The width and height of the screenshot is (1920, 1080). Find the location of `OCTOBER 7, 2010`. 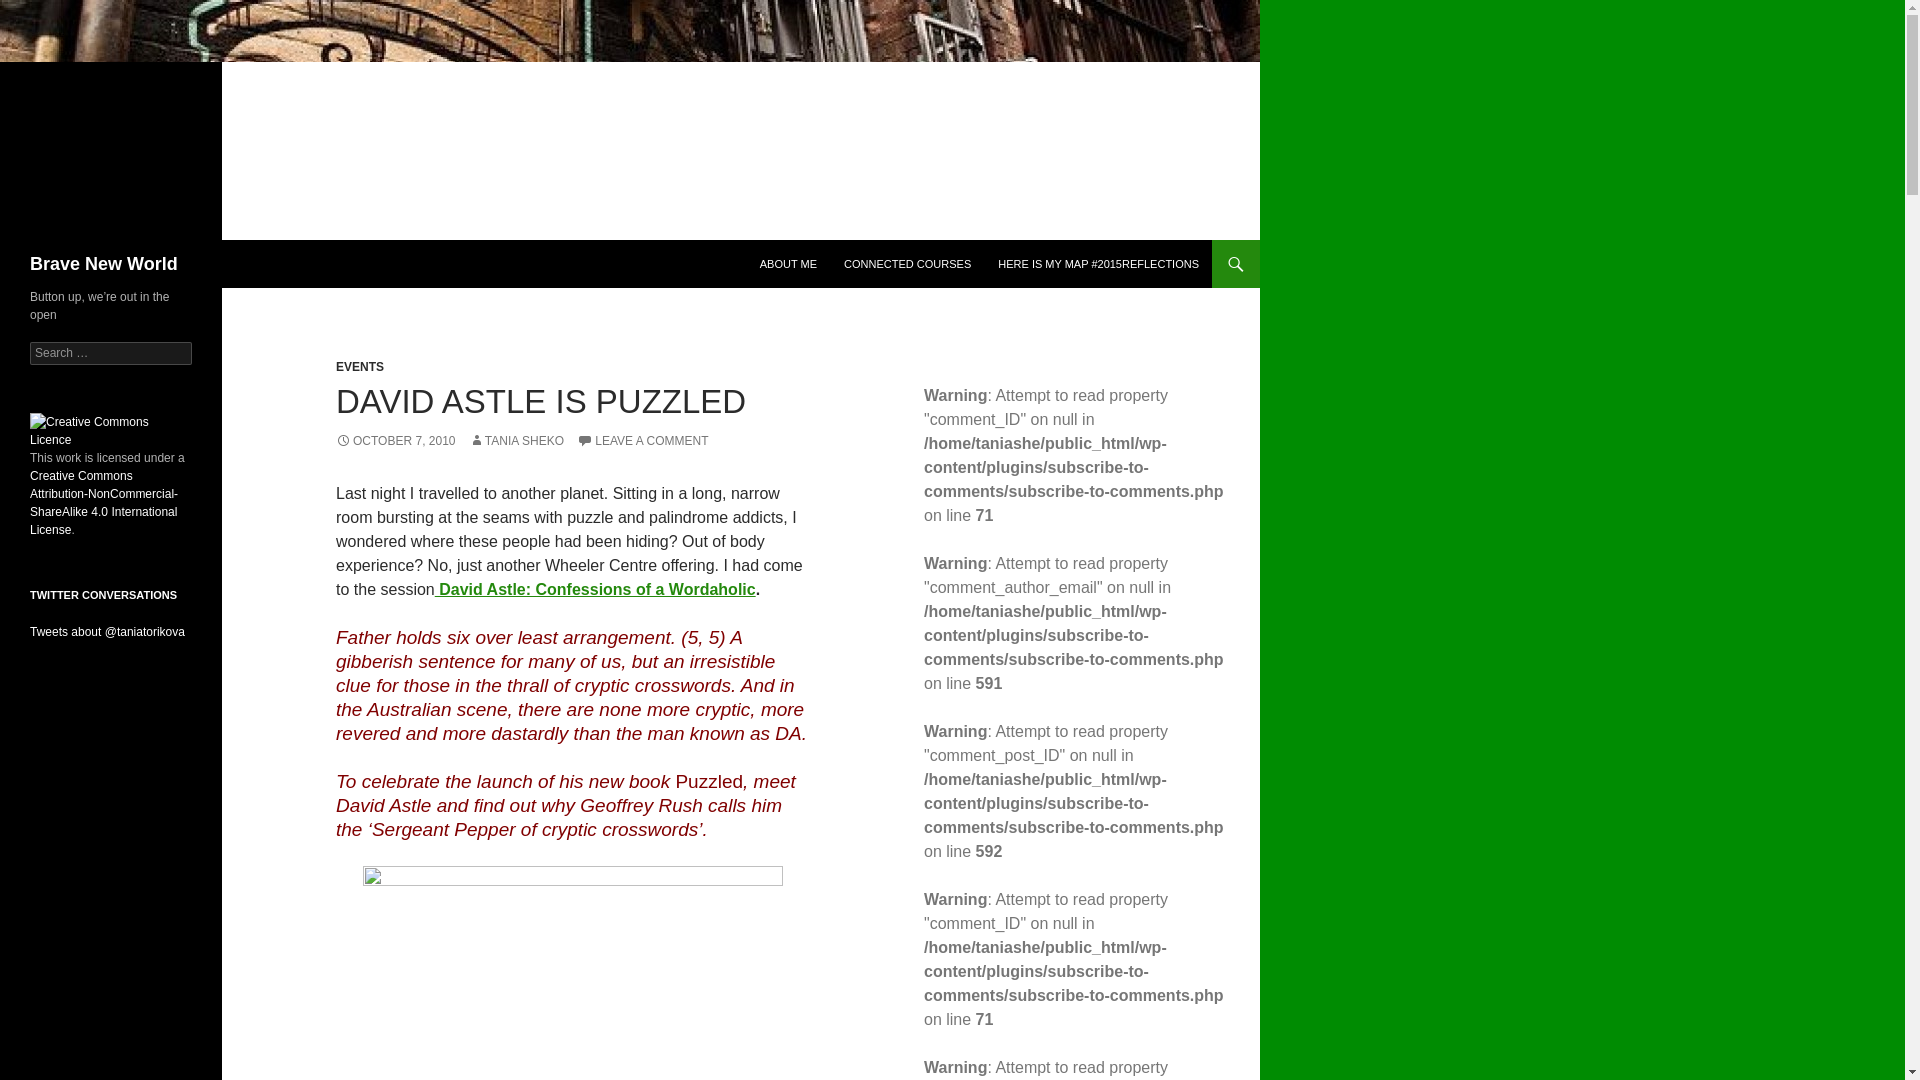

OCTOBER 7, 2010 is located at coordinates (396, 441).